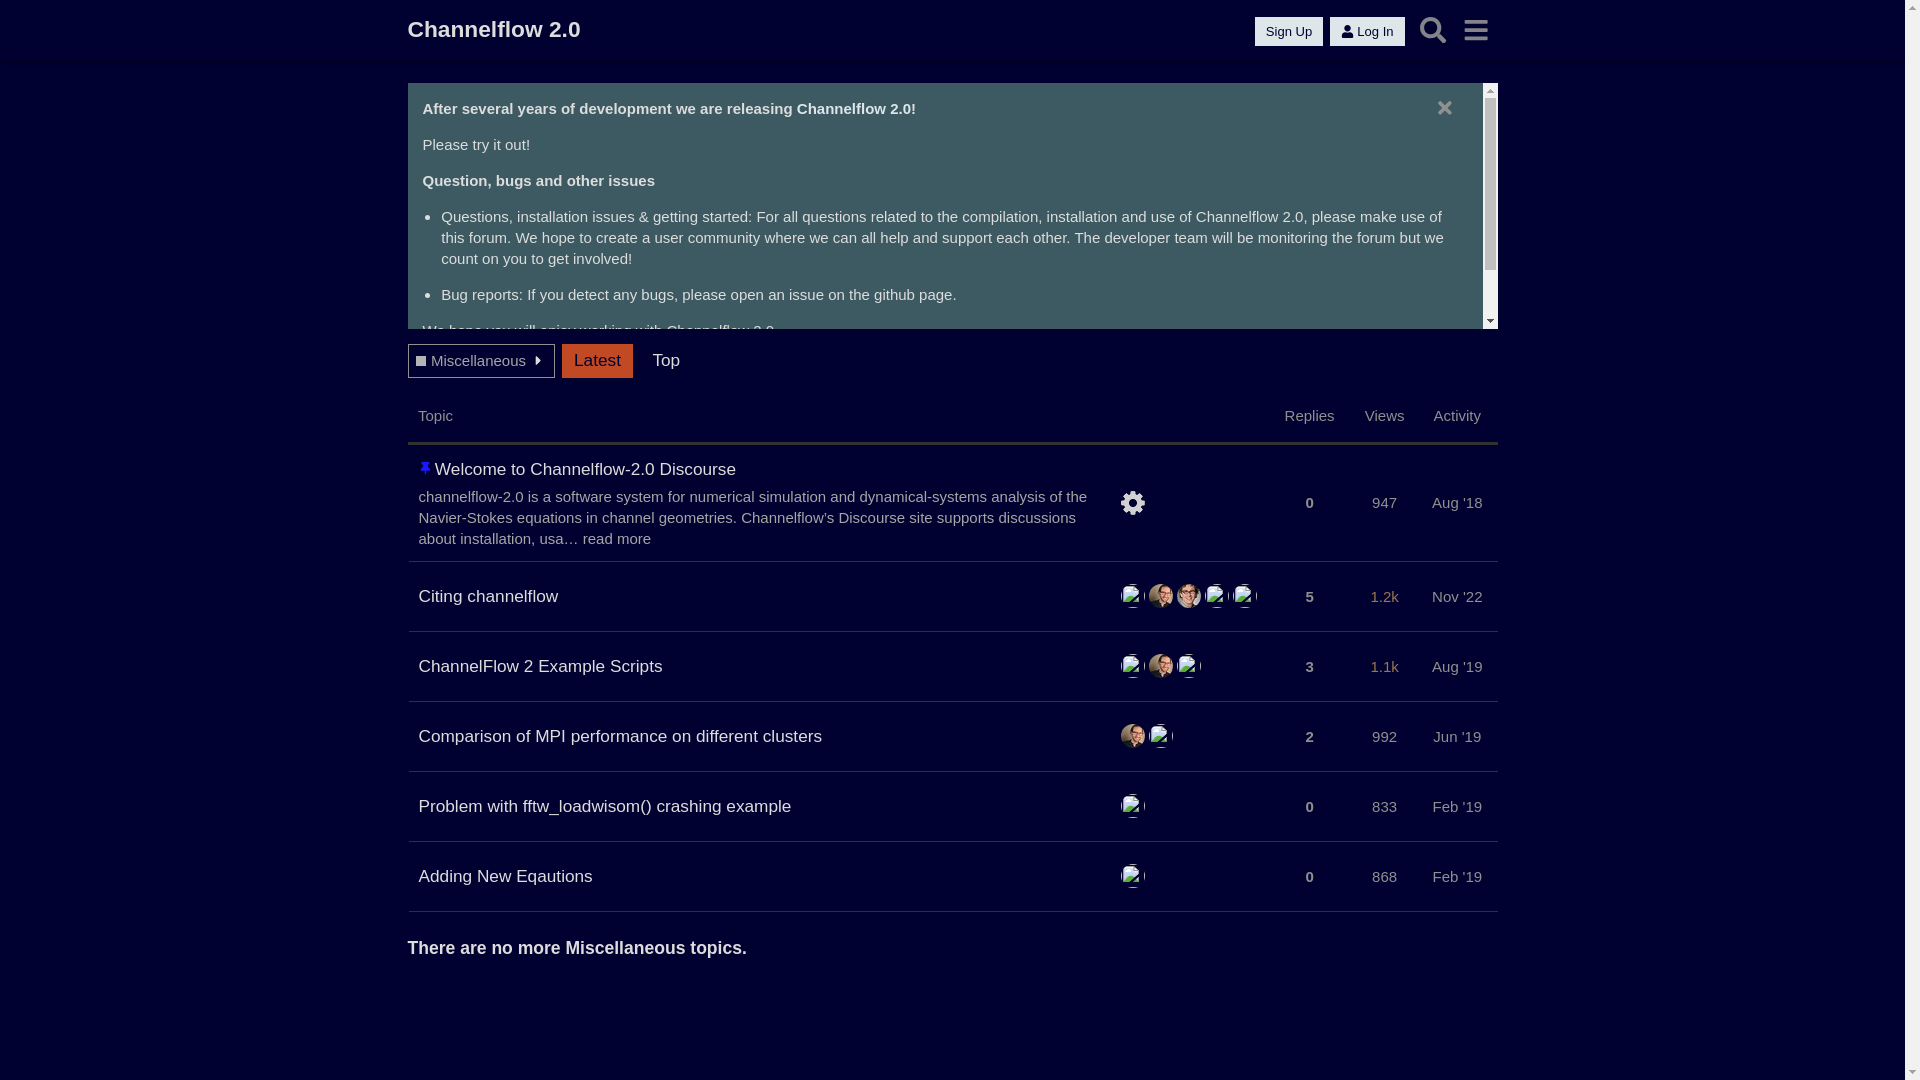  What do you see at coordinates (1367, 32) in the screenshot?
I see `Log In` at bounding box center [1367, 32].